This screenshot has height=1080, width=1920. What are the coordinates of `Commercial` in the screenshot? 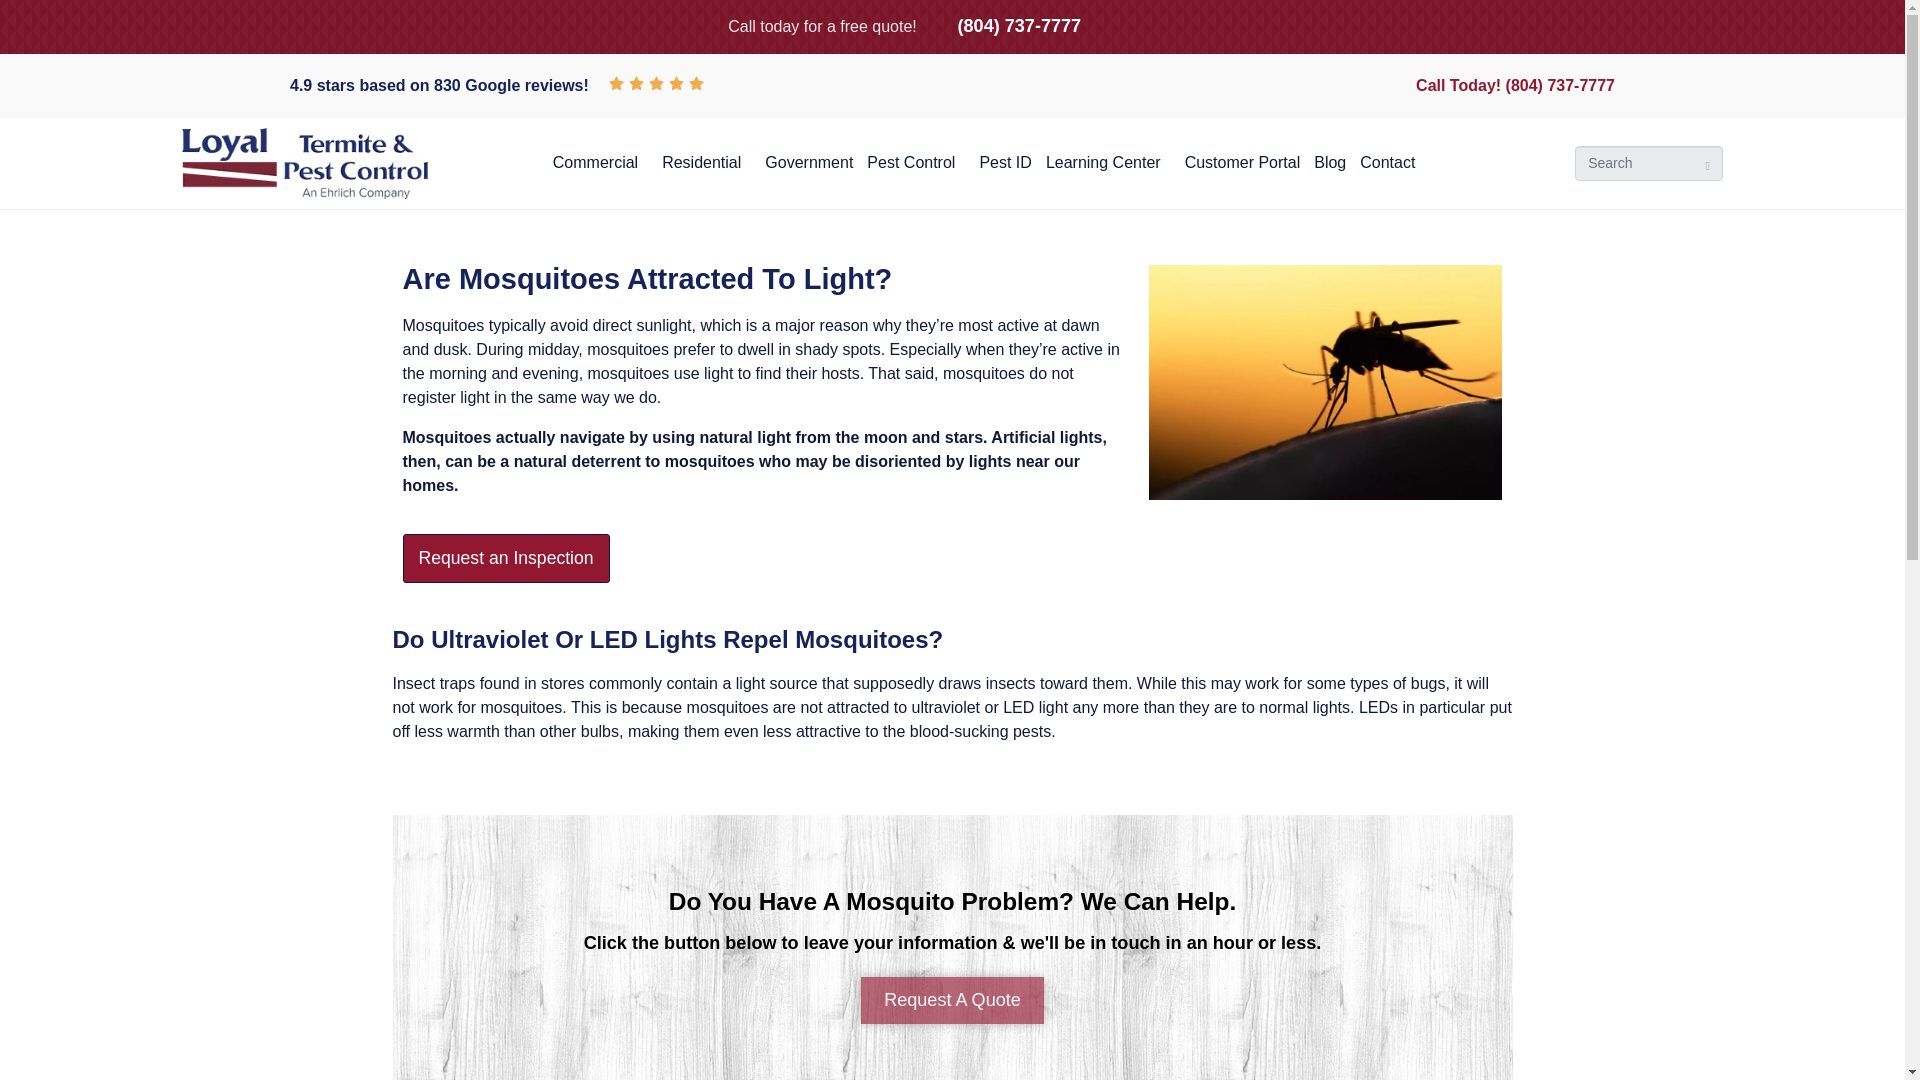 It's located at (600, 162).